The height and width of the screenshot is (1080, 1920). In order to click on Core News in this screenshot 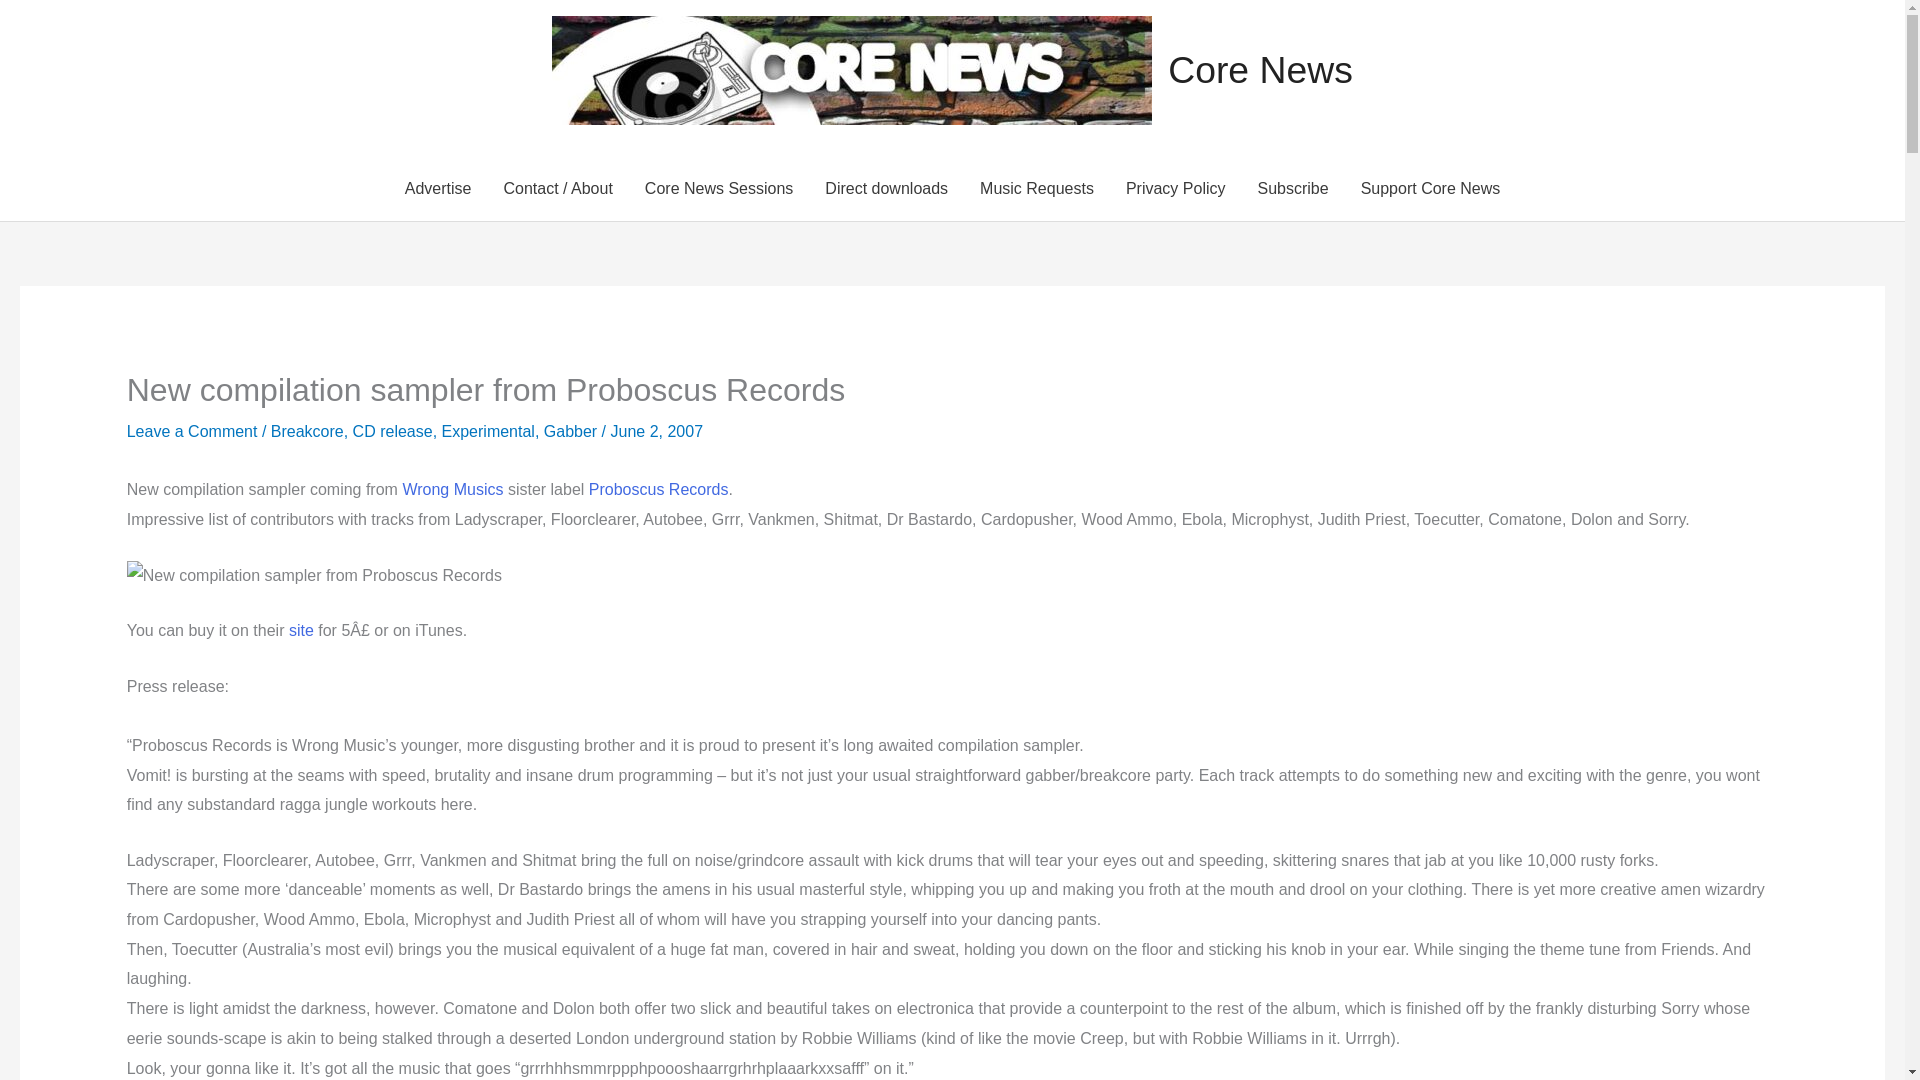, I will do `click(1260, 69)`.